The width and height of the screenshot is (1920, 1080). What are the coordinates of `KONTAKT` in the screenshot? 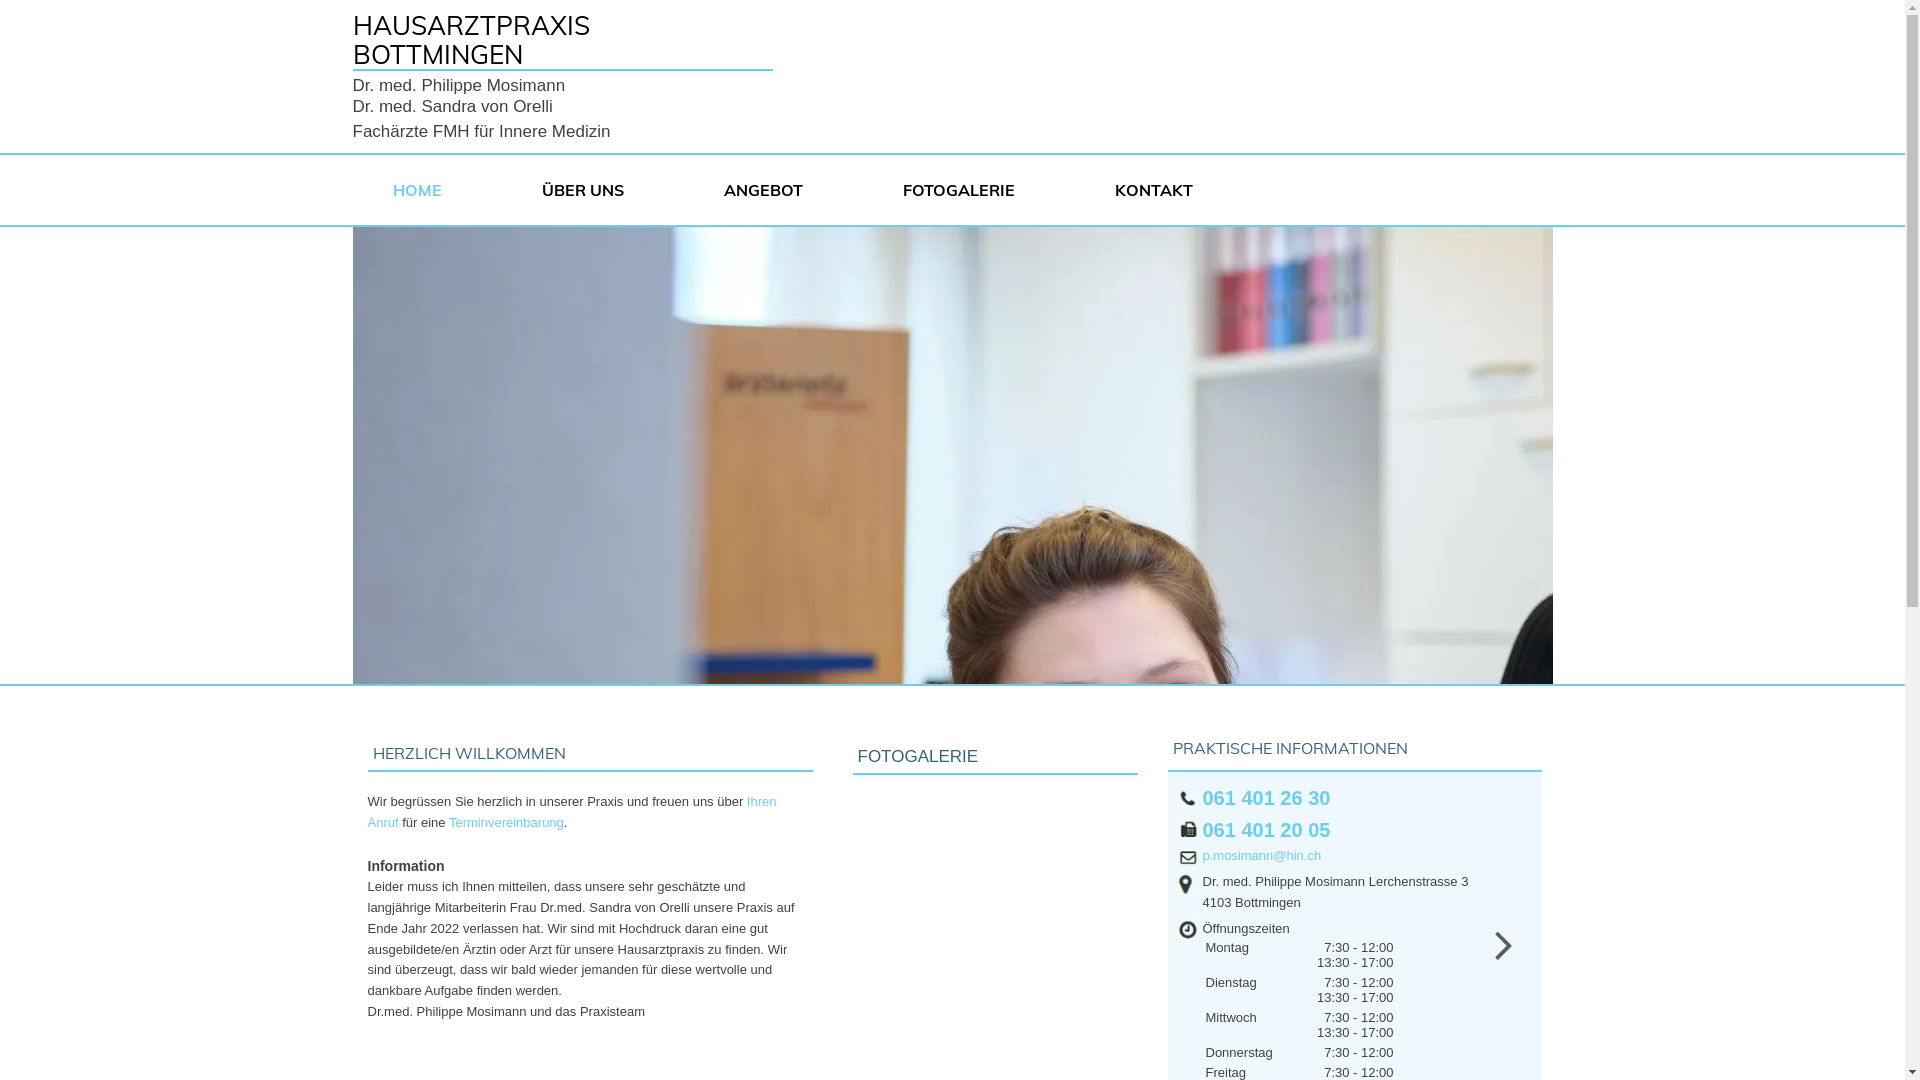 It's located at (1163, 190).